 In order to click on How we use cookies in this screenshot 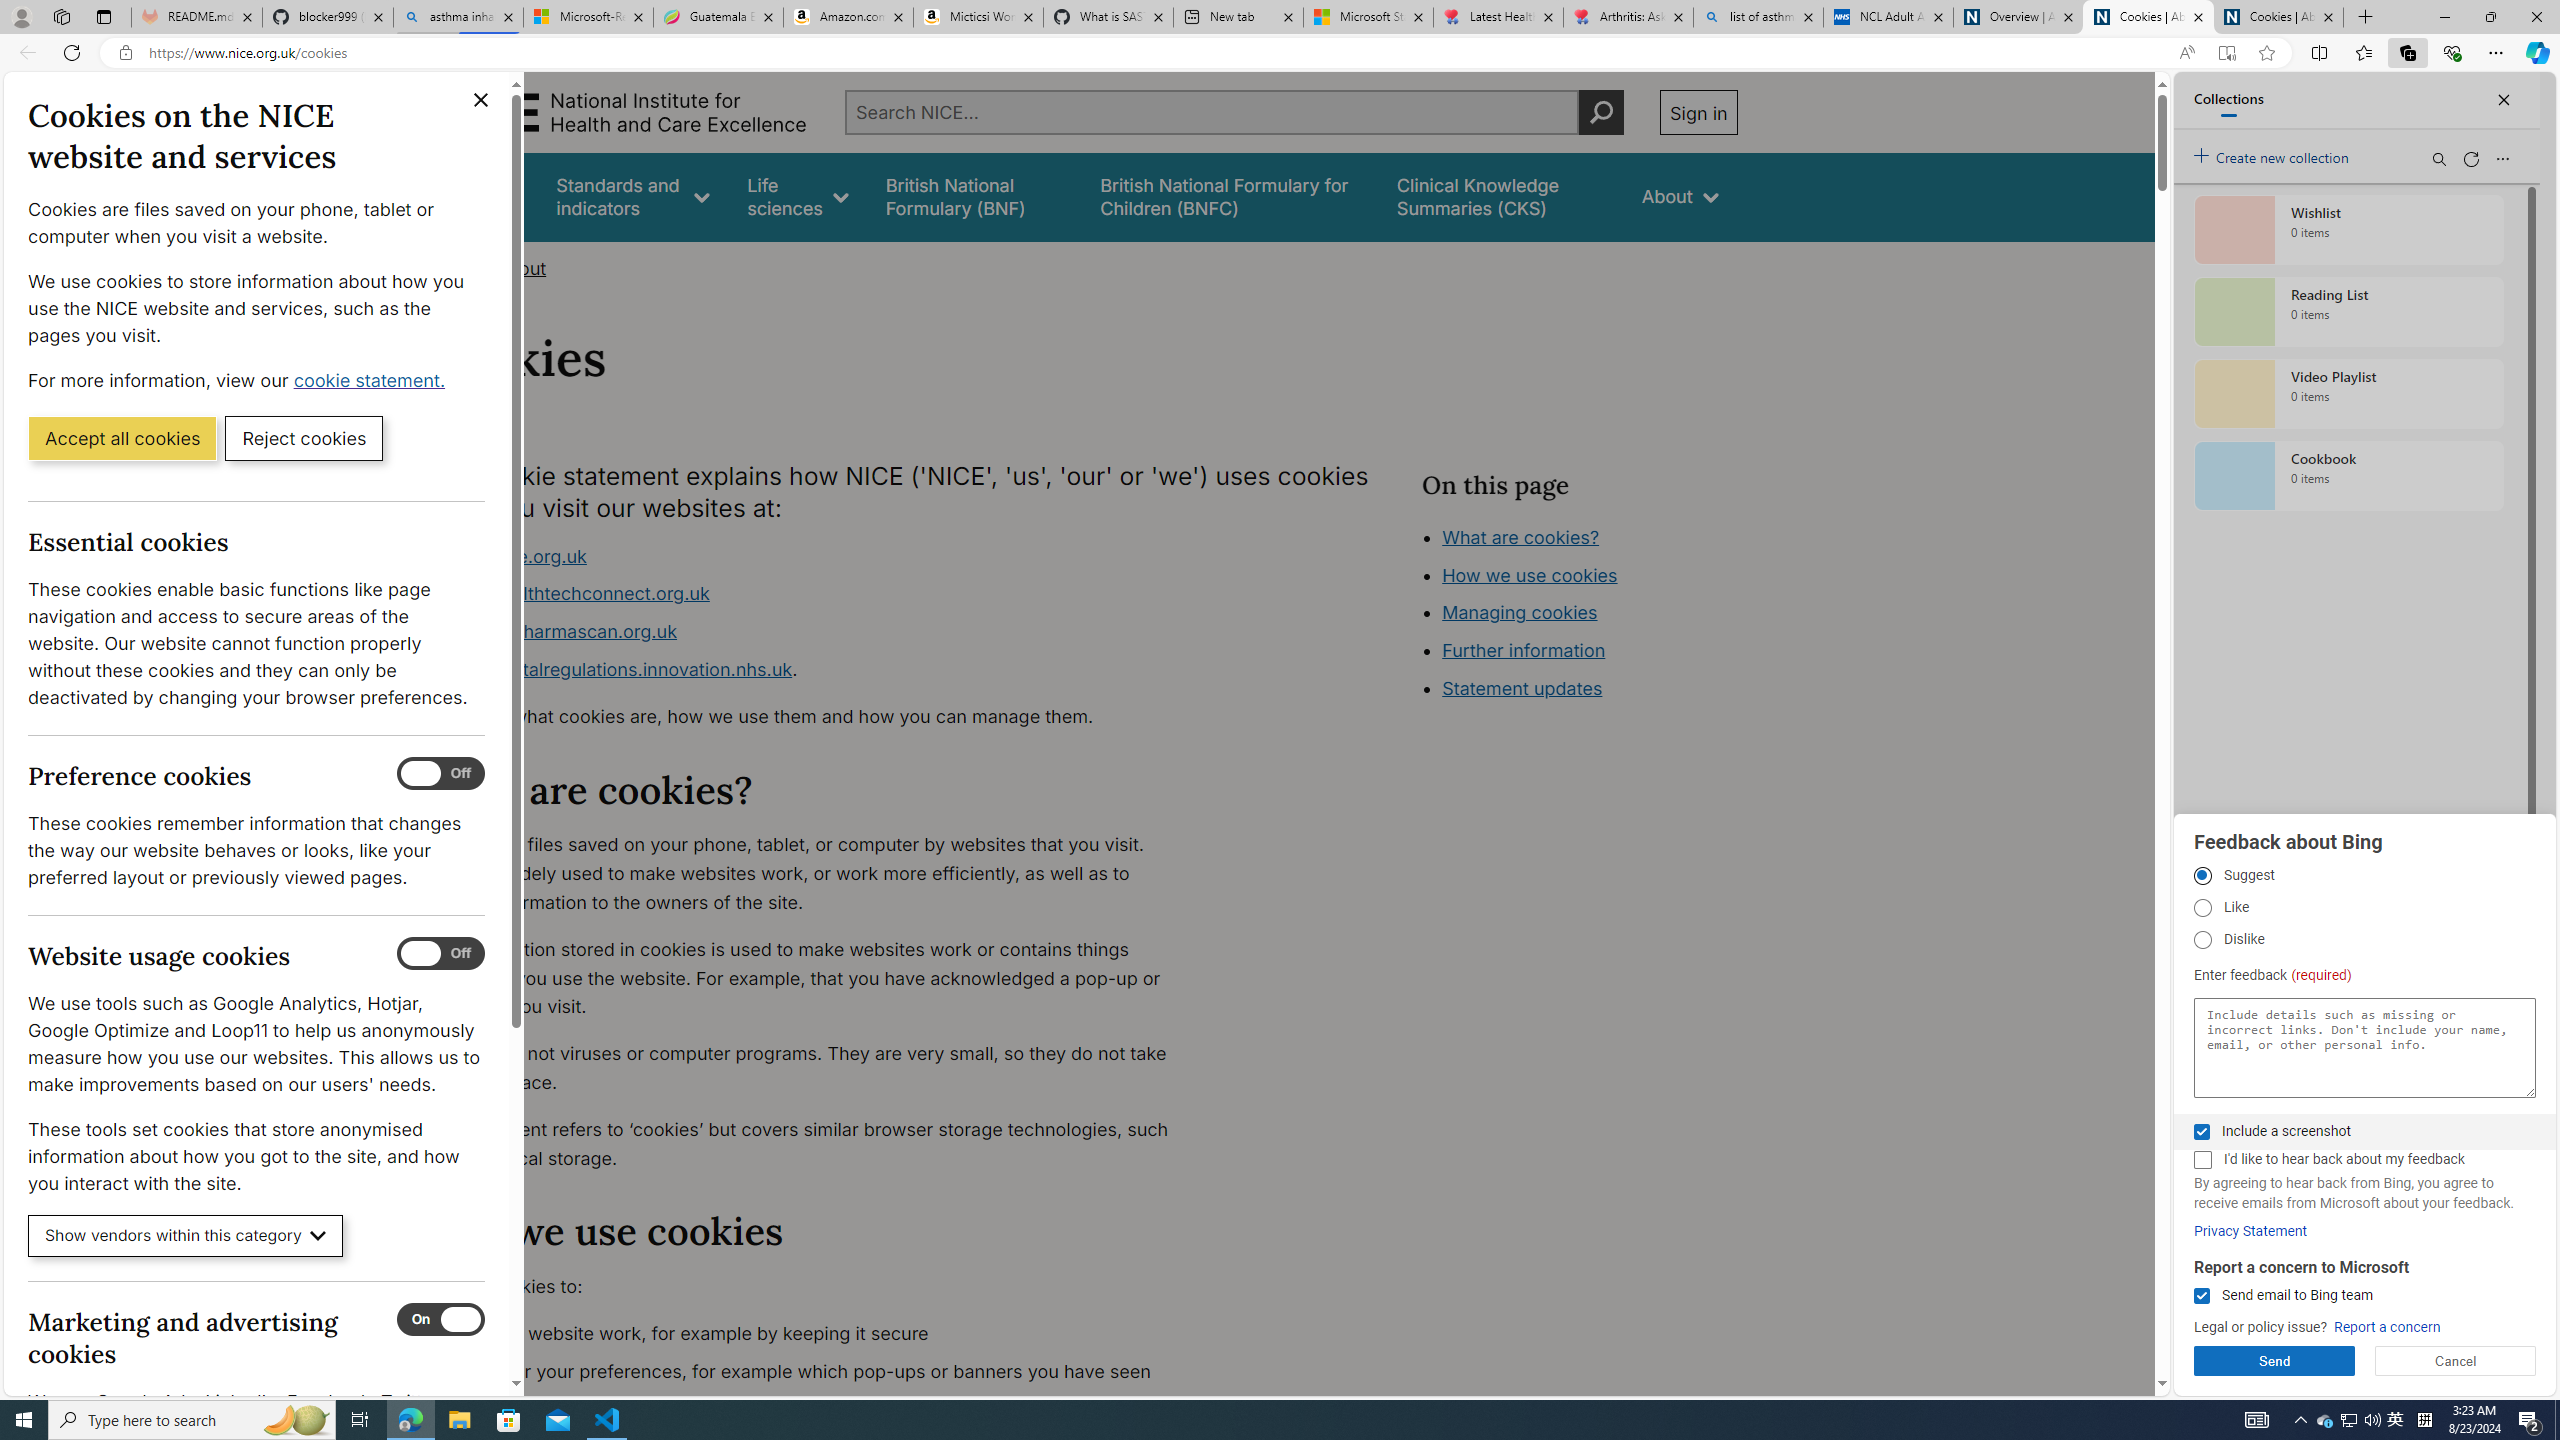, I will do `click(1529, 575)`.